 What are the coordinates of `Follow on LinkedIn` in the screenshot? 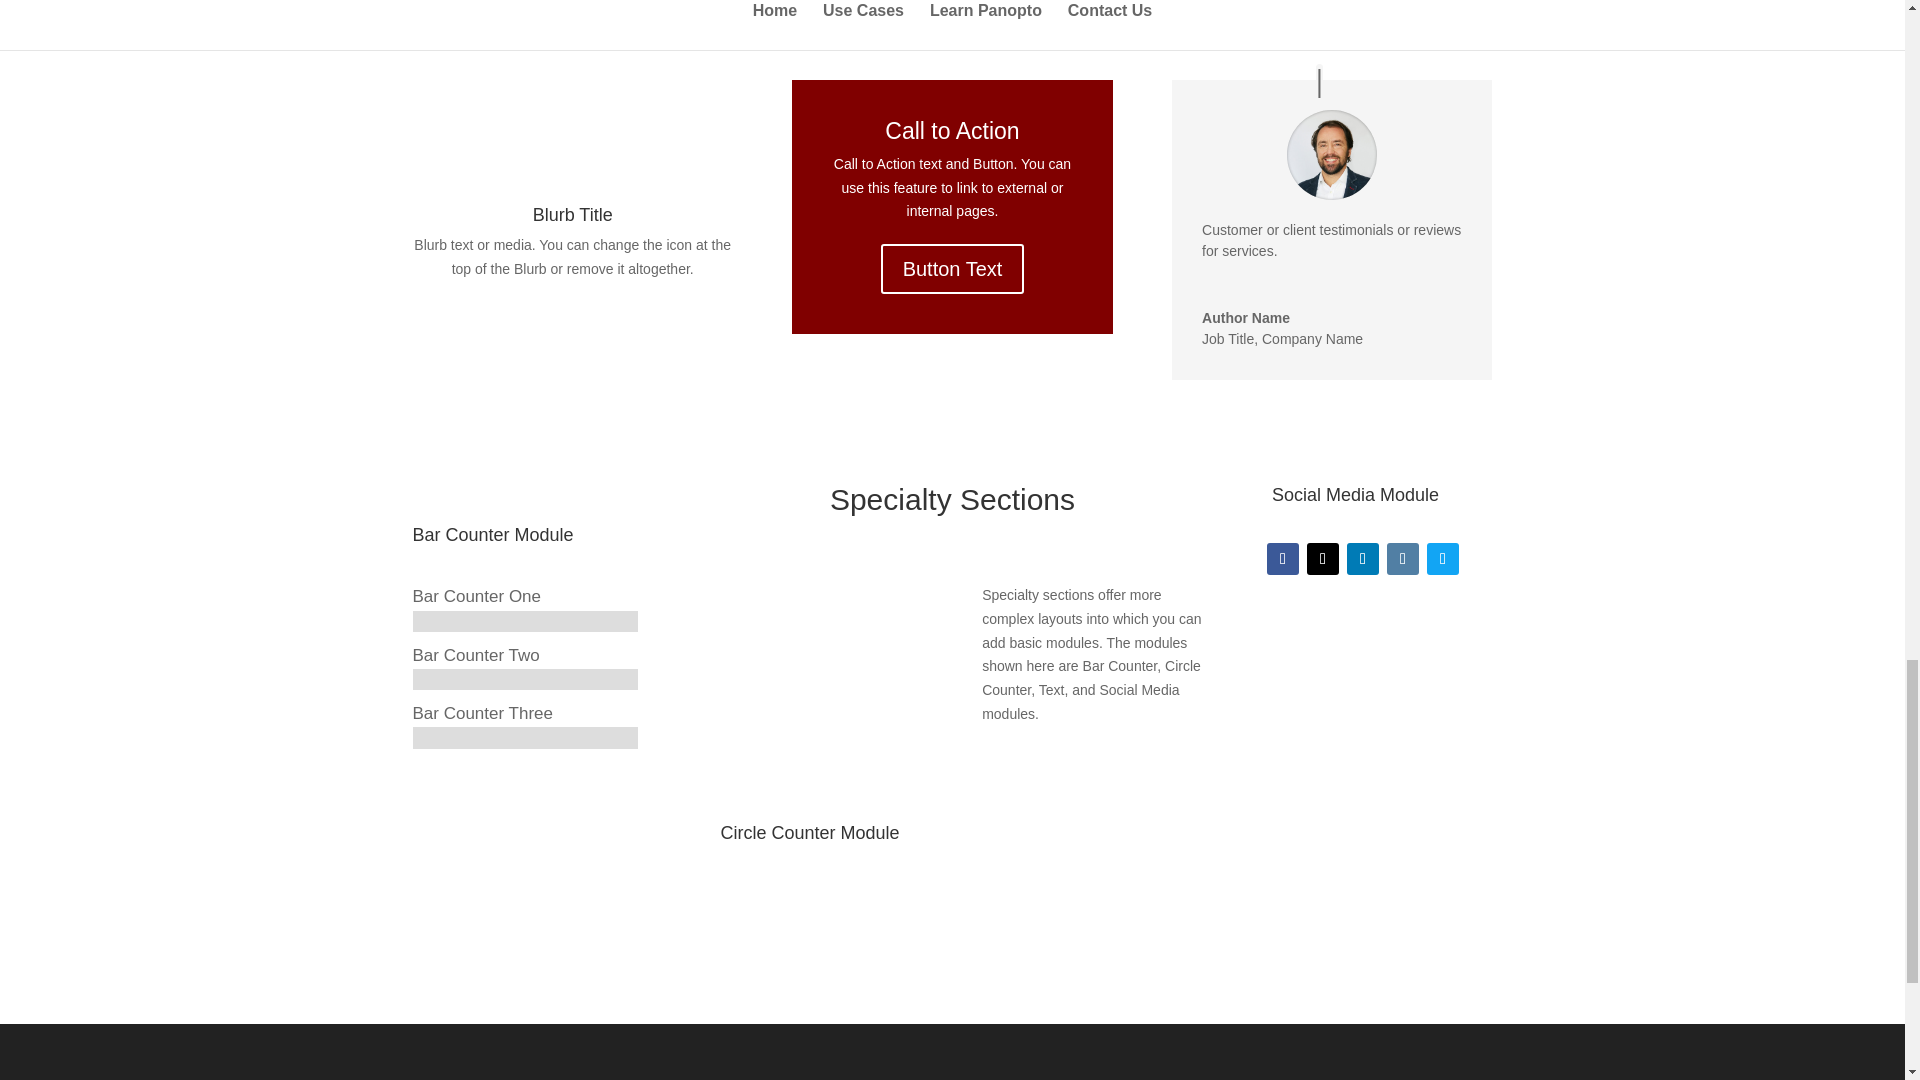 It's located at (1362, 558).